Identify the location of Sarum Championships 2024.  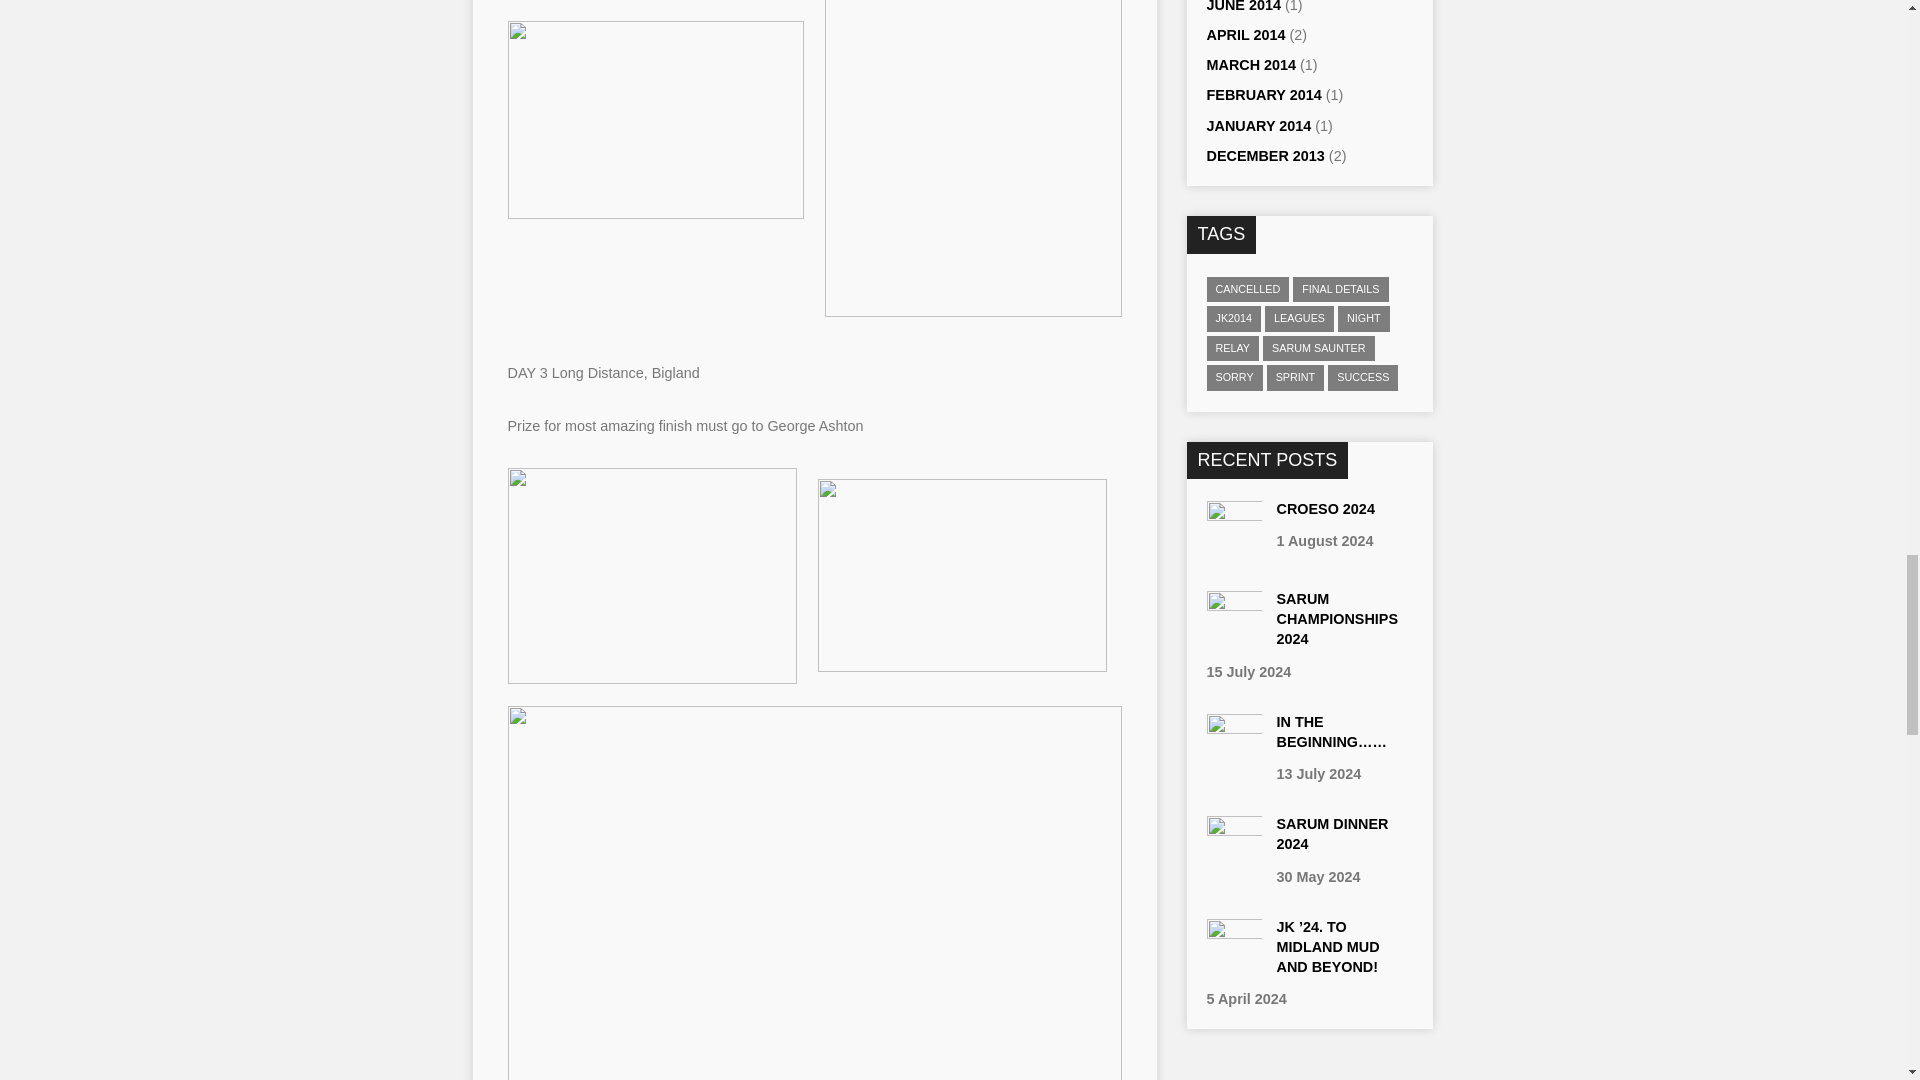
(1233, 635).